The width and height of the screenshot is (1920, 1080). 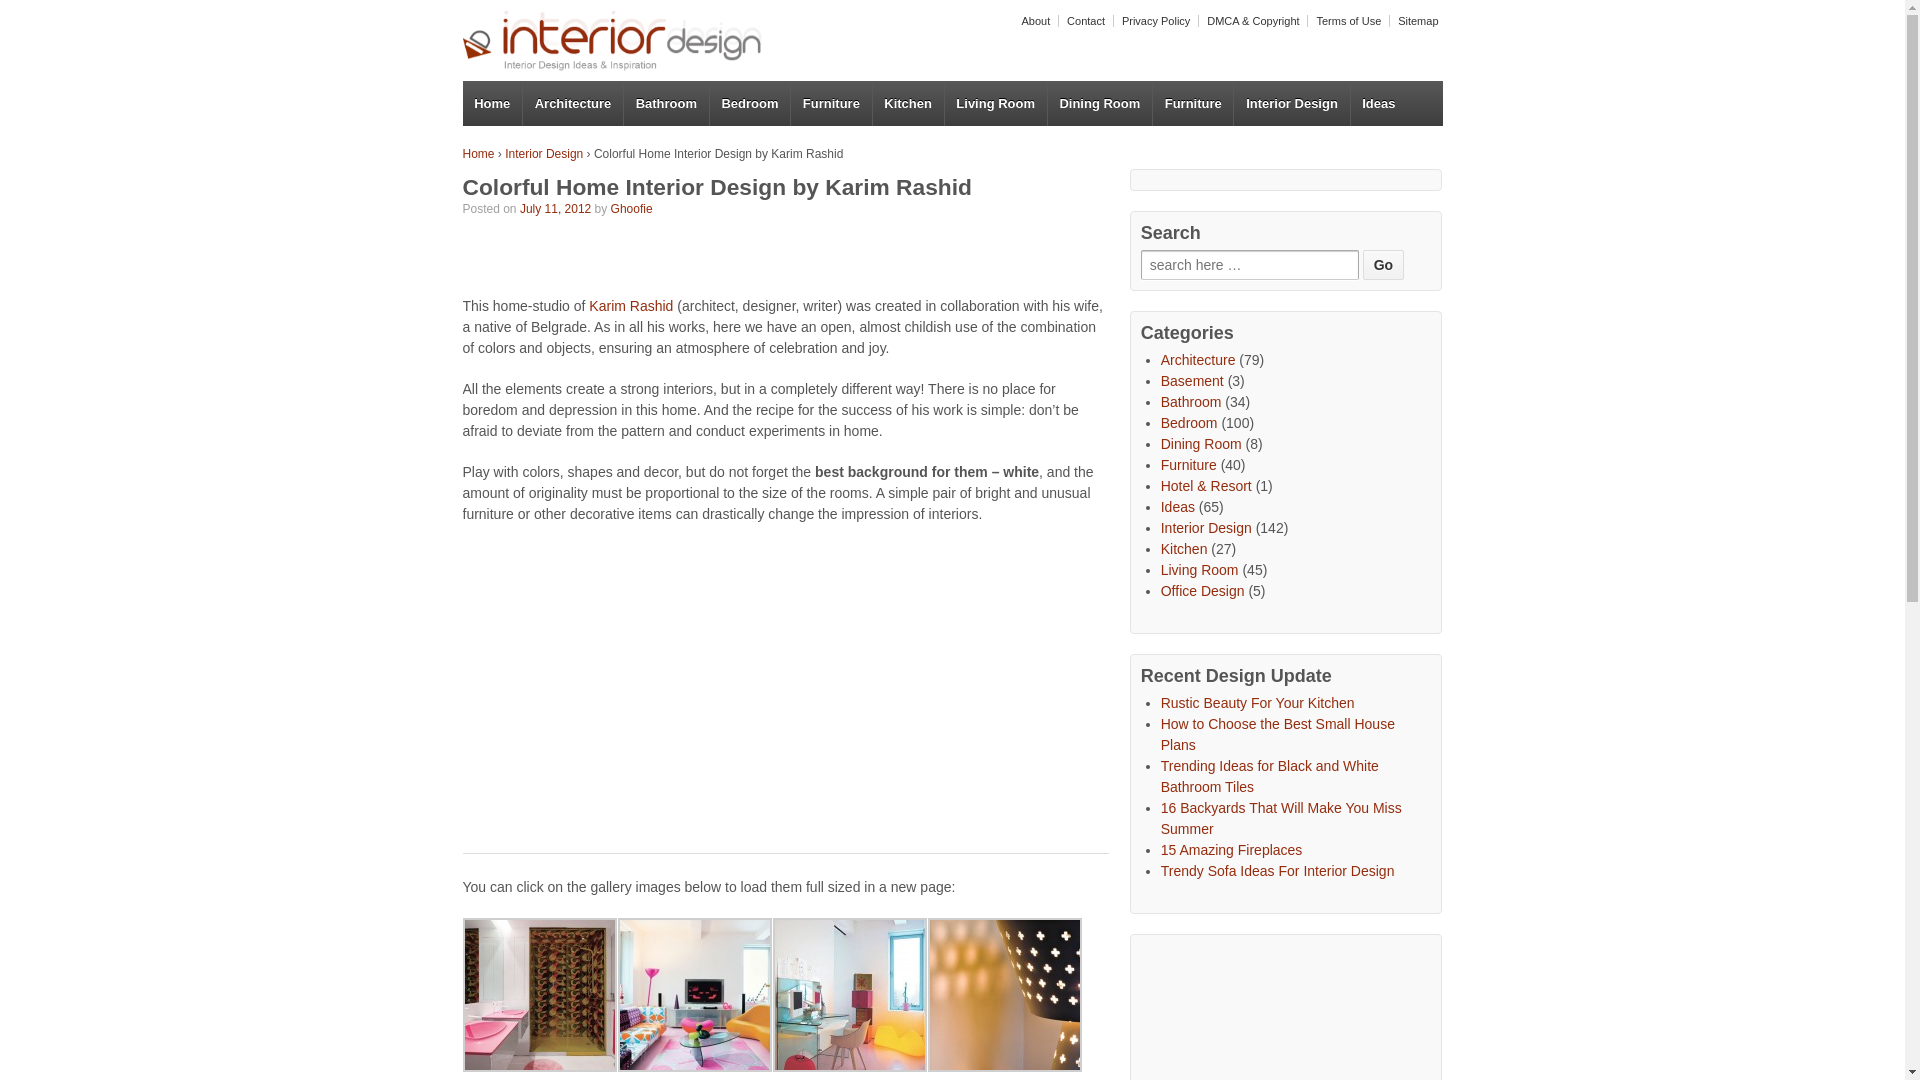 I want to click on Advertisement, so click(x=1290, y=1012).